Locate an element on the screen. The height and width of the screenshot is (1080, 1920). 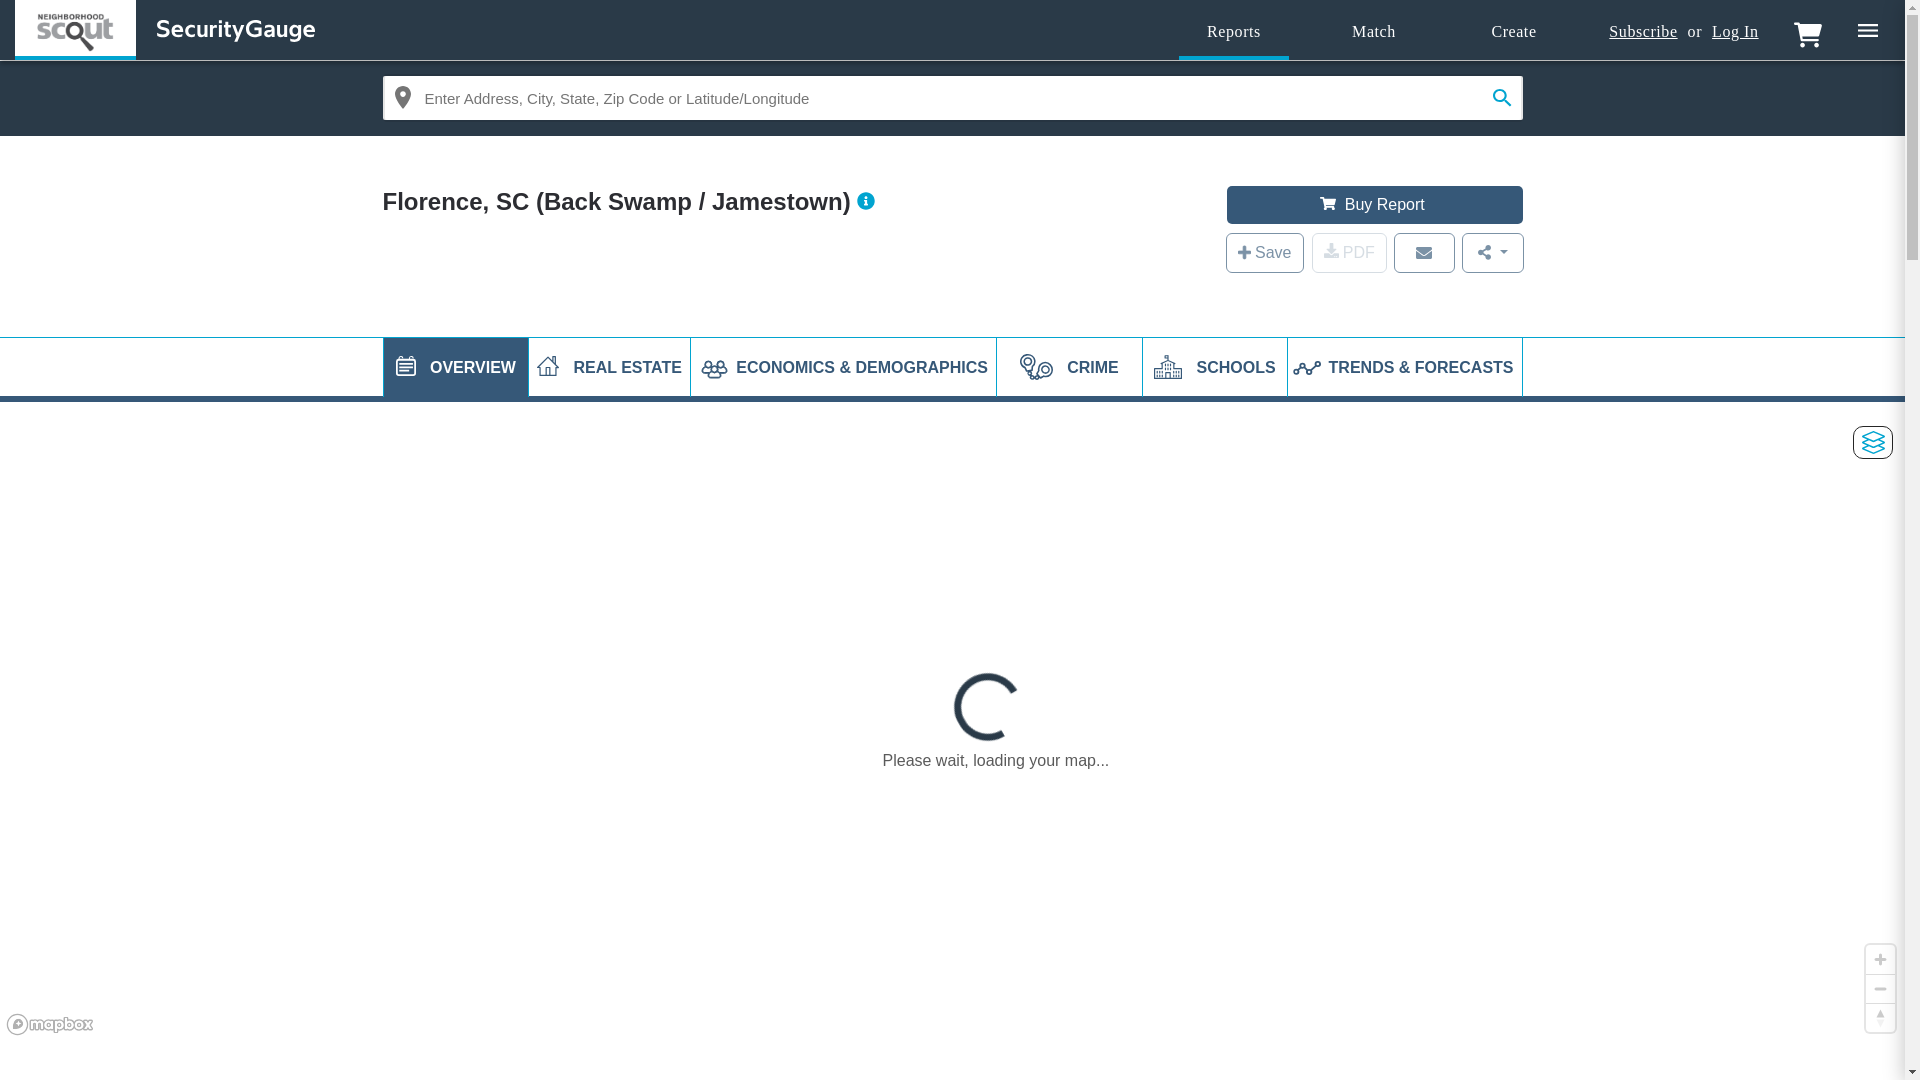
j is located at coordinates (406, 366).